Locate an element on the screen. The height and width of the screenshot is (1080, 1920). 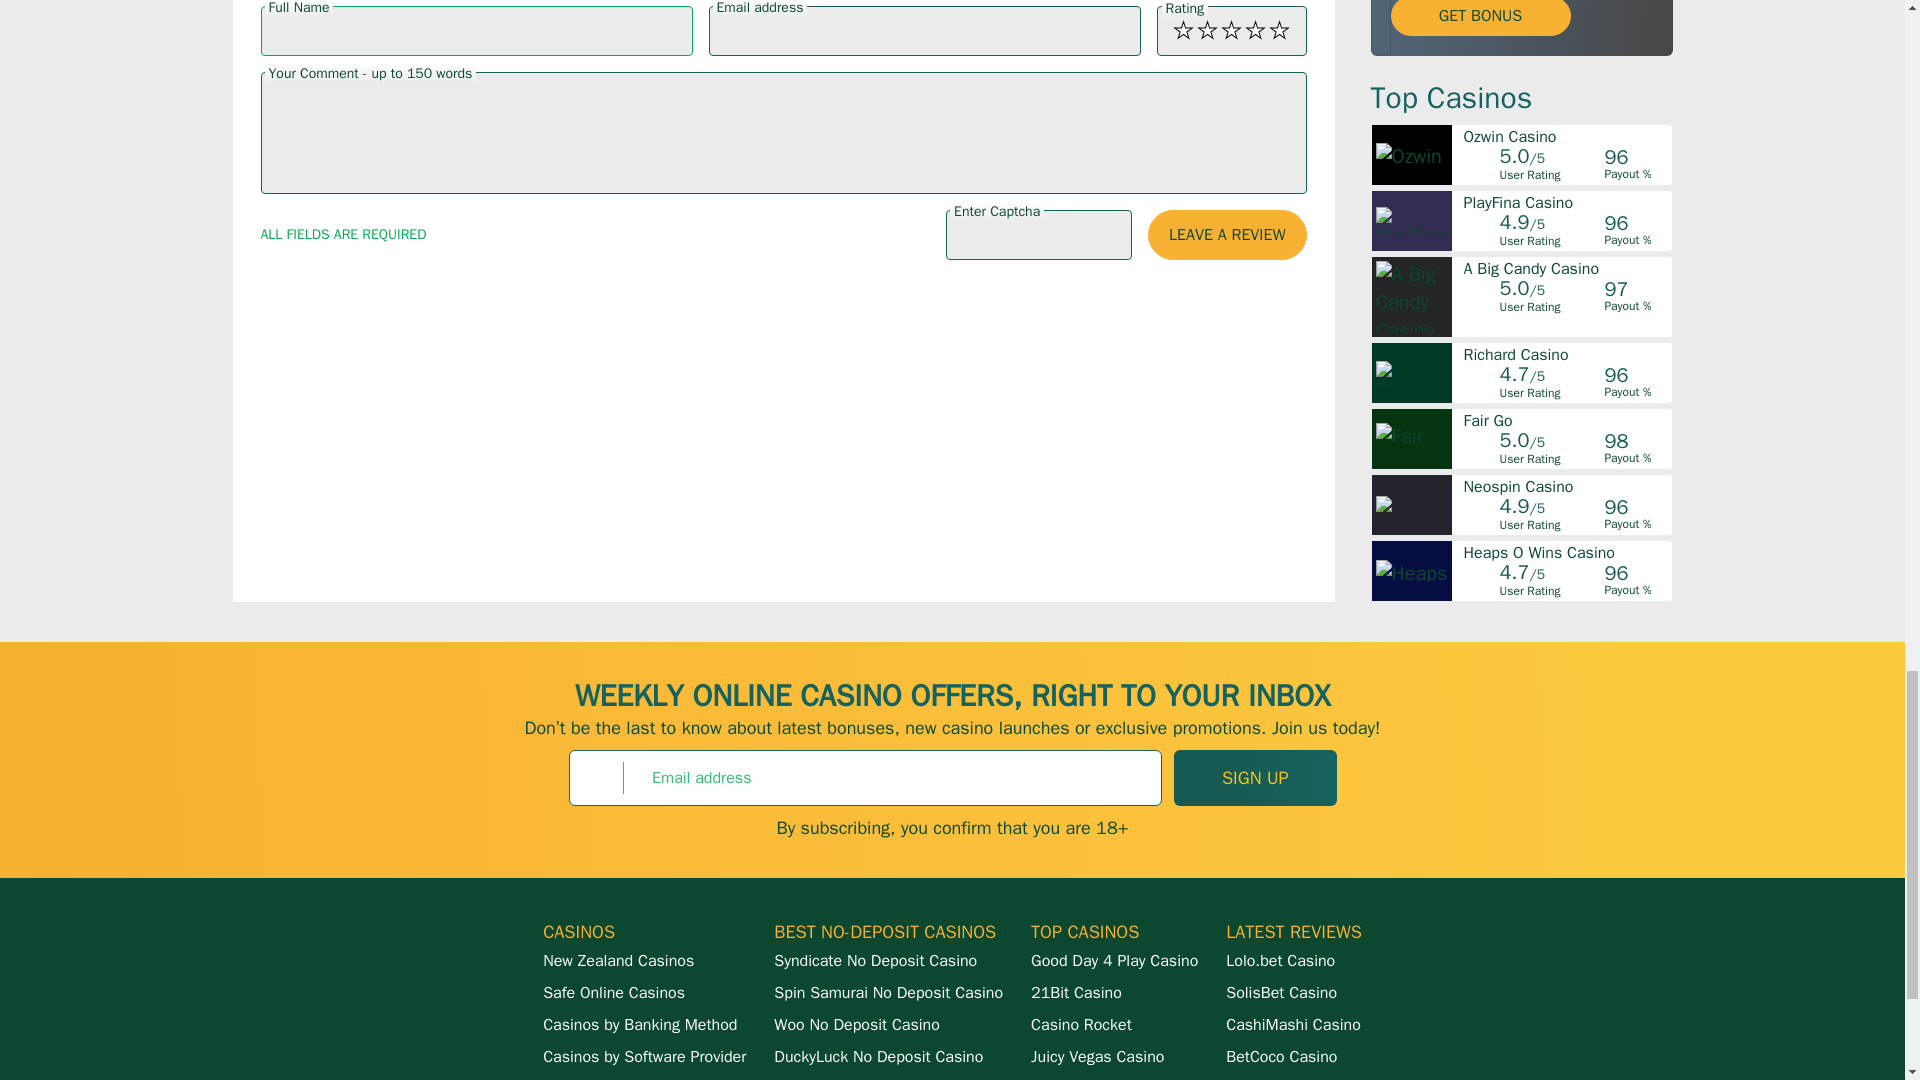
Richard Casino is located at coordinates (1566, 354).